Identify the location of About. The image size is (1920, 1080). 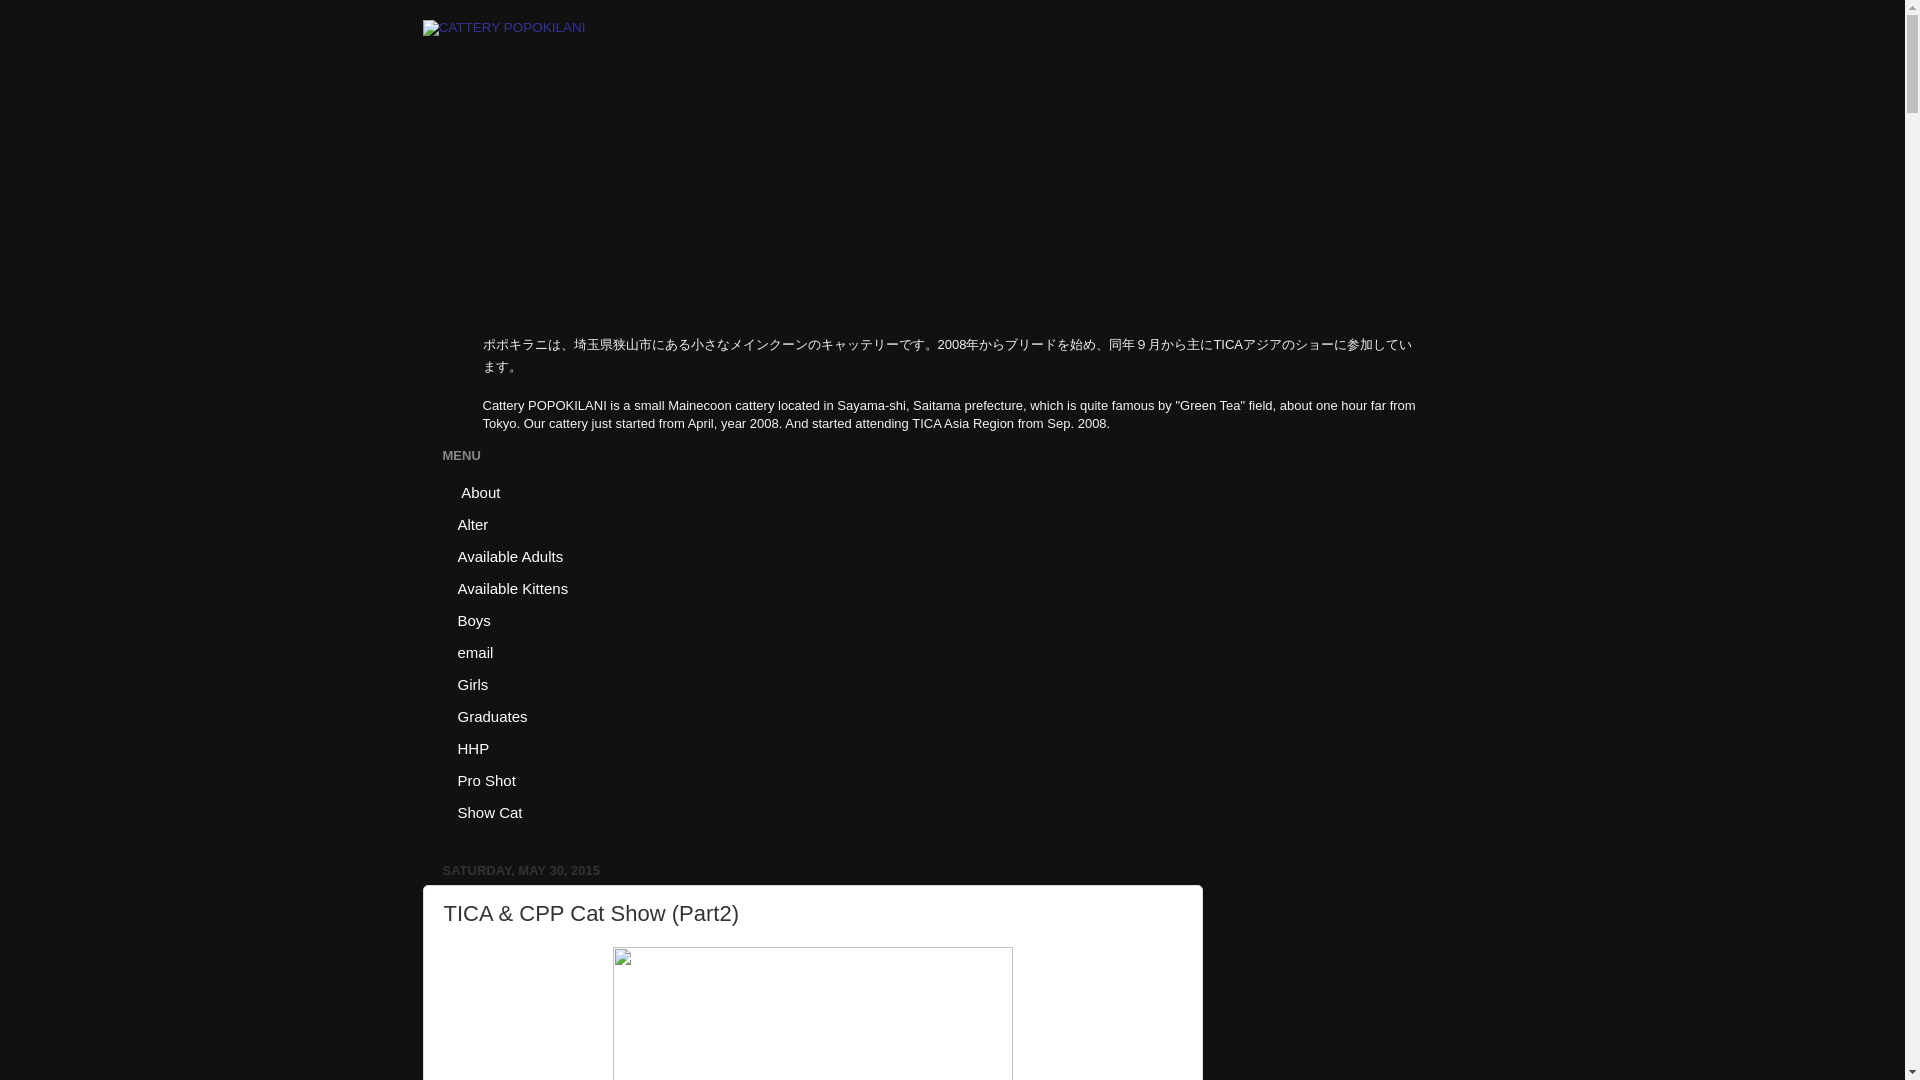
(478, 492).